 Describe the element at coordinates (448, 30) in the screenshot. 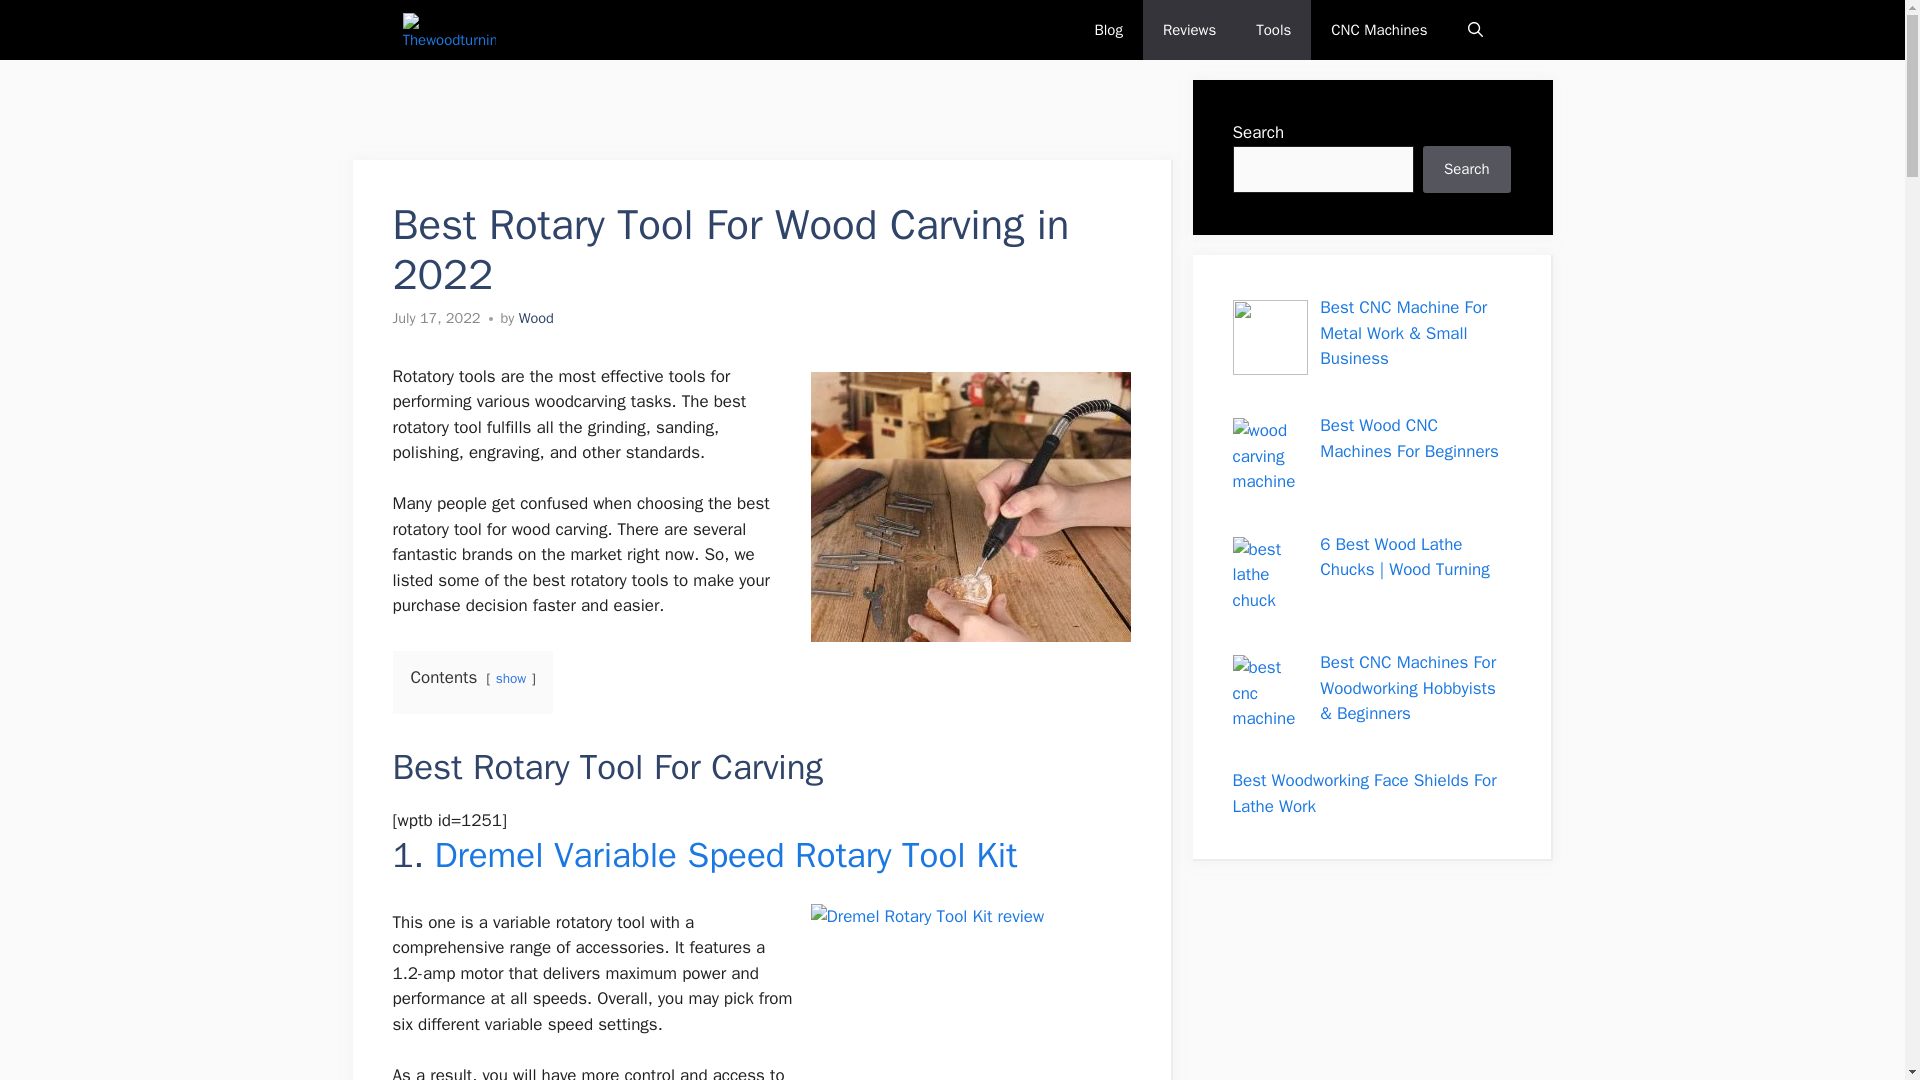

I see `Thewoodturning` at that location.